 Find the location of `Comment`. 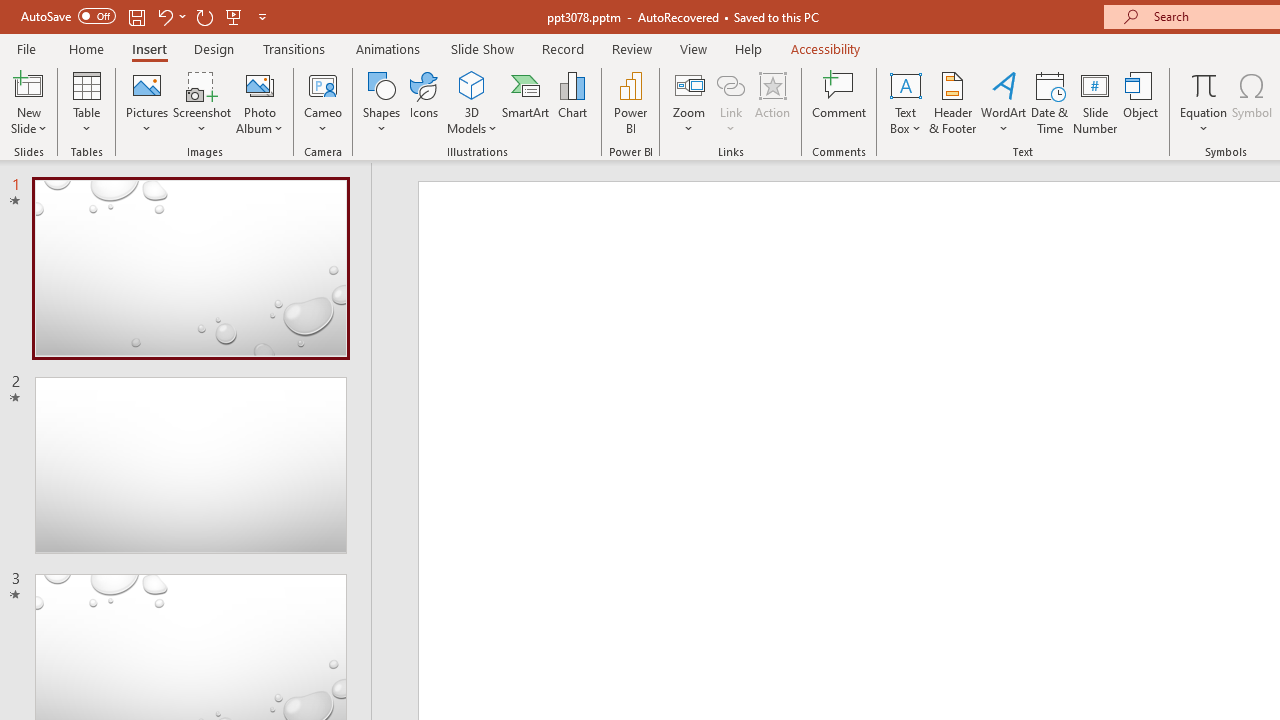

Comment is located at coordinates (840, 102).